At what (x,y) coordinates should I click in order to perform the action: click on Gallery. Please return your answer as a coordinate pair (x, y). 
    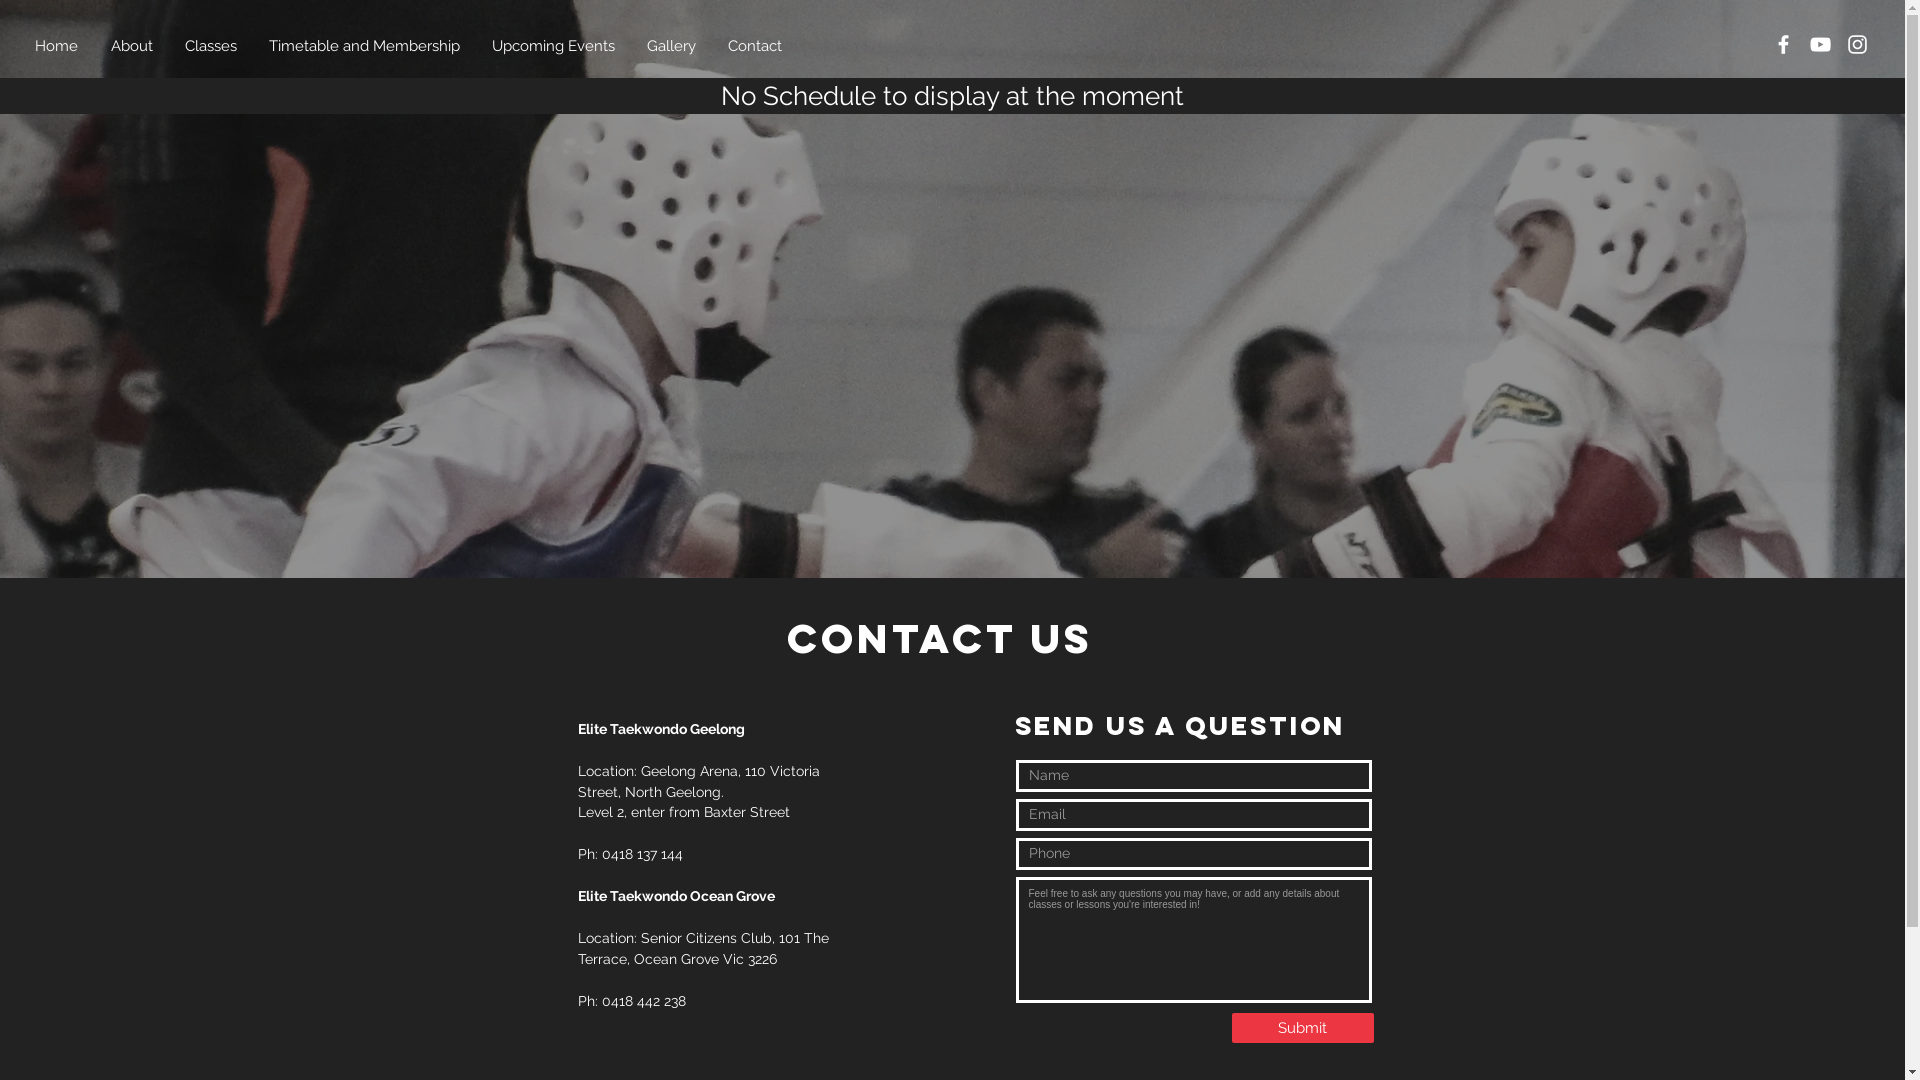
    Looking at the image, I should click on (672, 46).